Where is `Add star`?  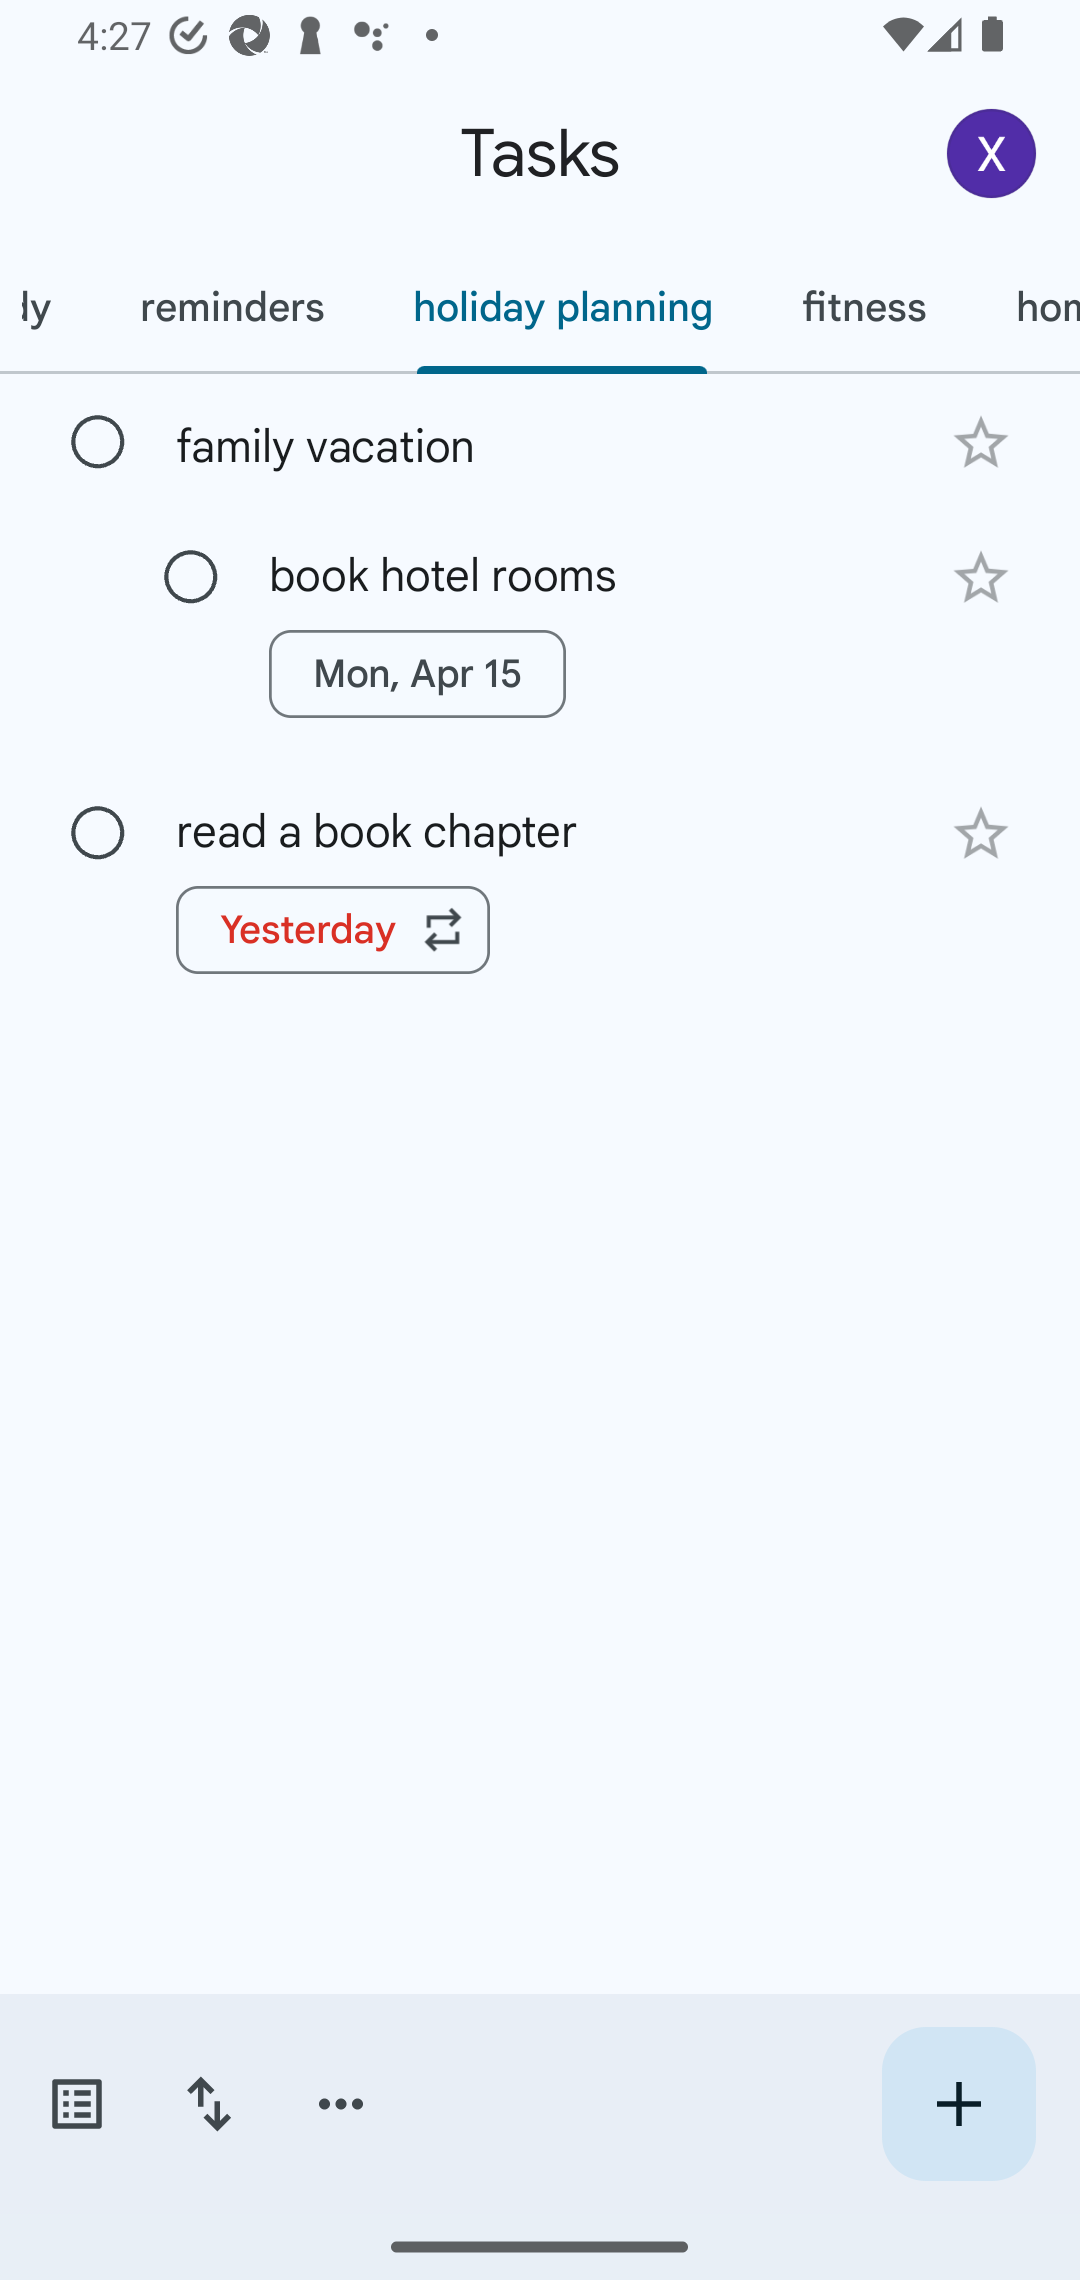 Add star is located at coordinates (980, 834).